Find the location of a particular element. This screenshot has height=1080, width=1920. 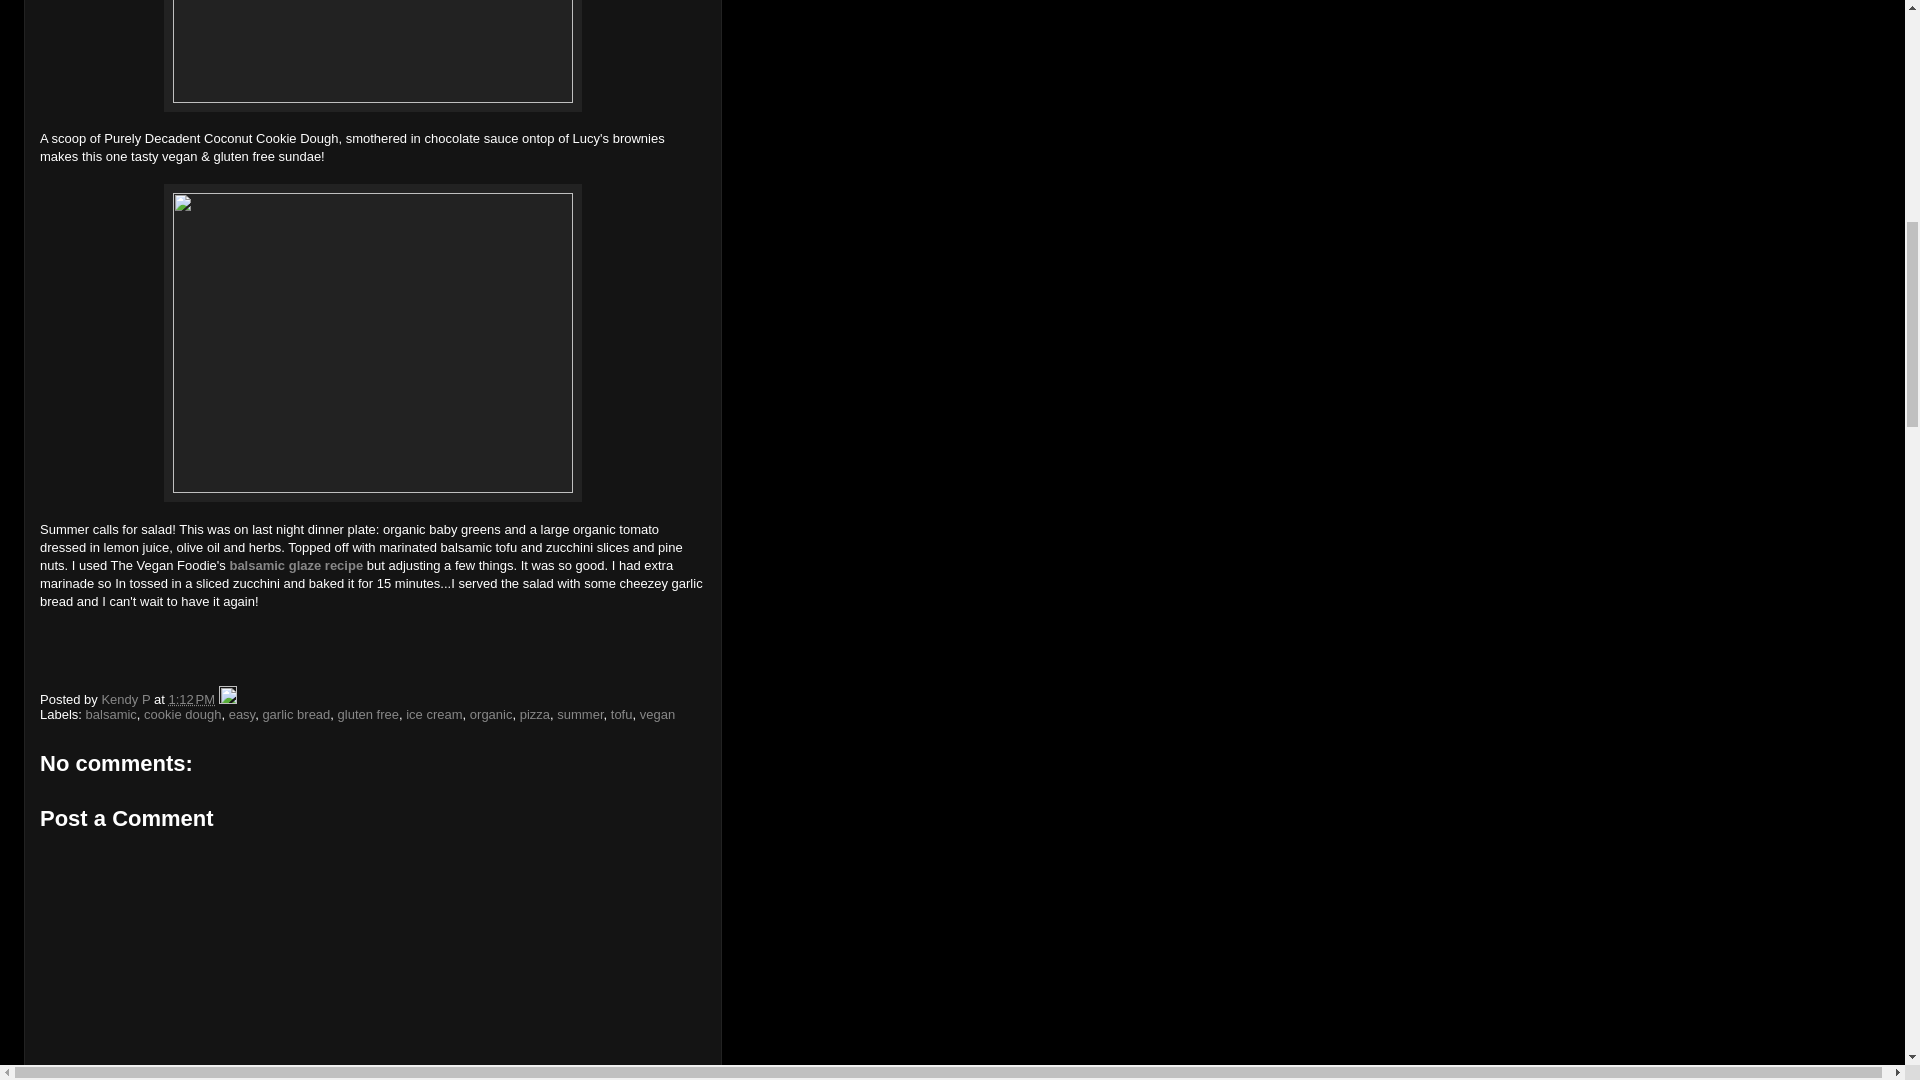

easy is located at coordinates (242, 714).